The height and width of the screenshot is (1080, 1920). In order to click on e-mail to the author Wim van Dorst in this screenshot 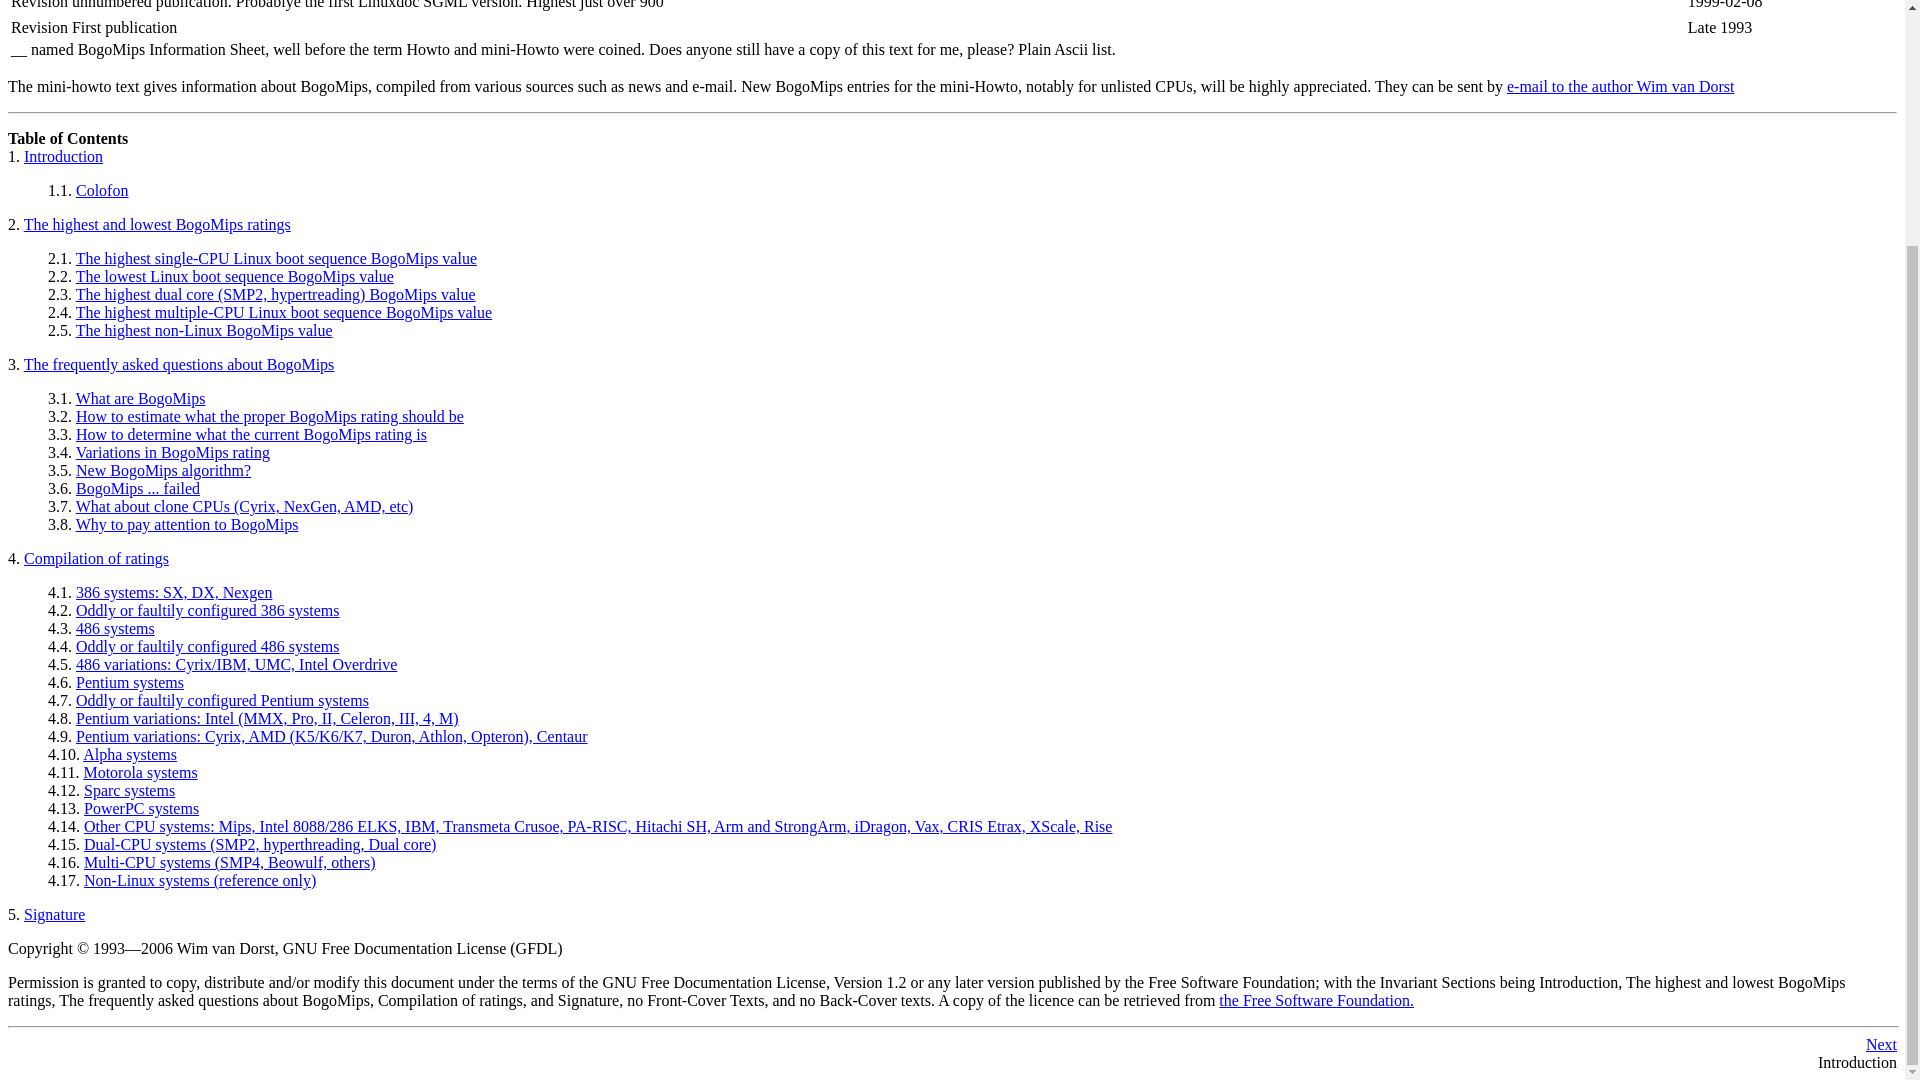, I will do `click(1620, 86)`.